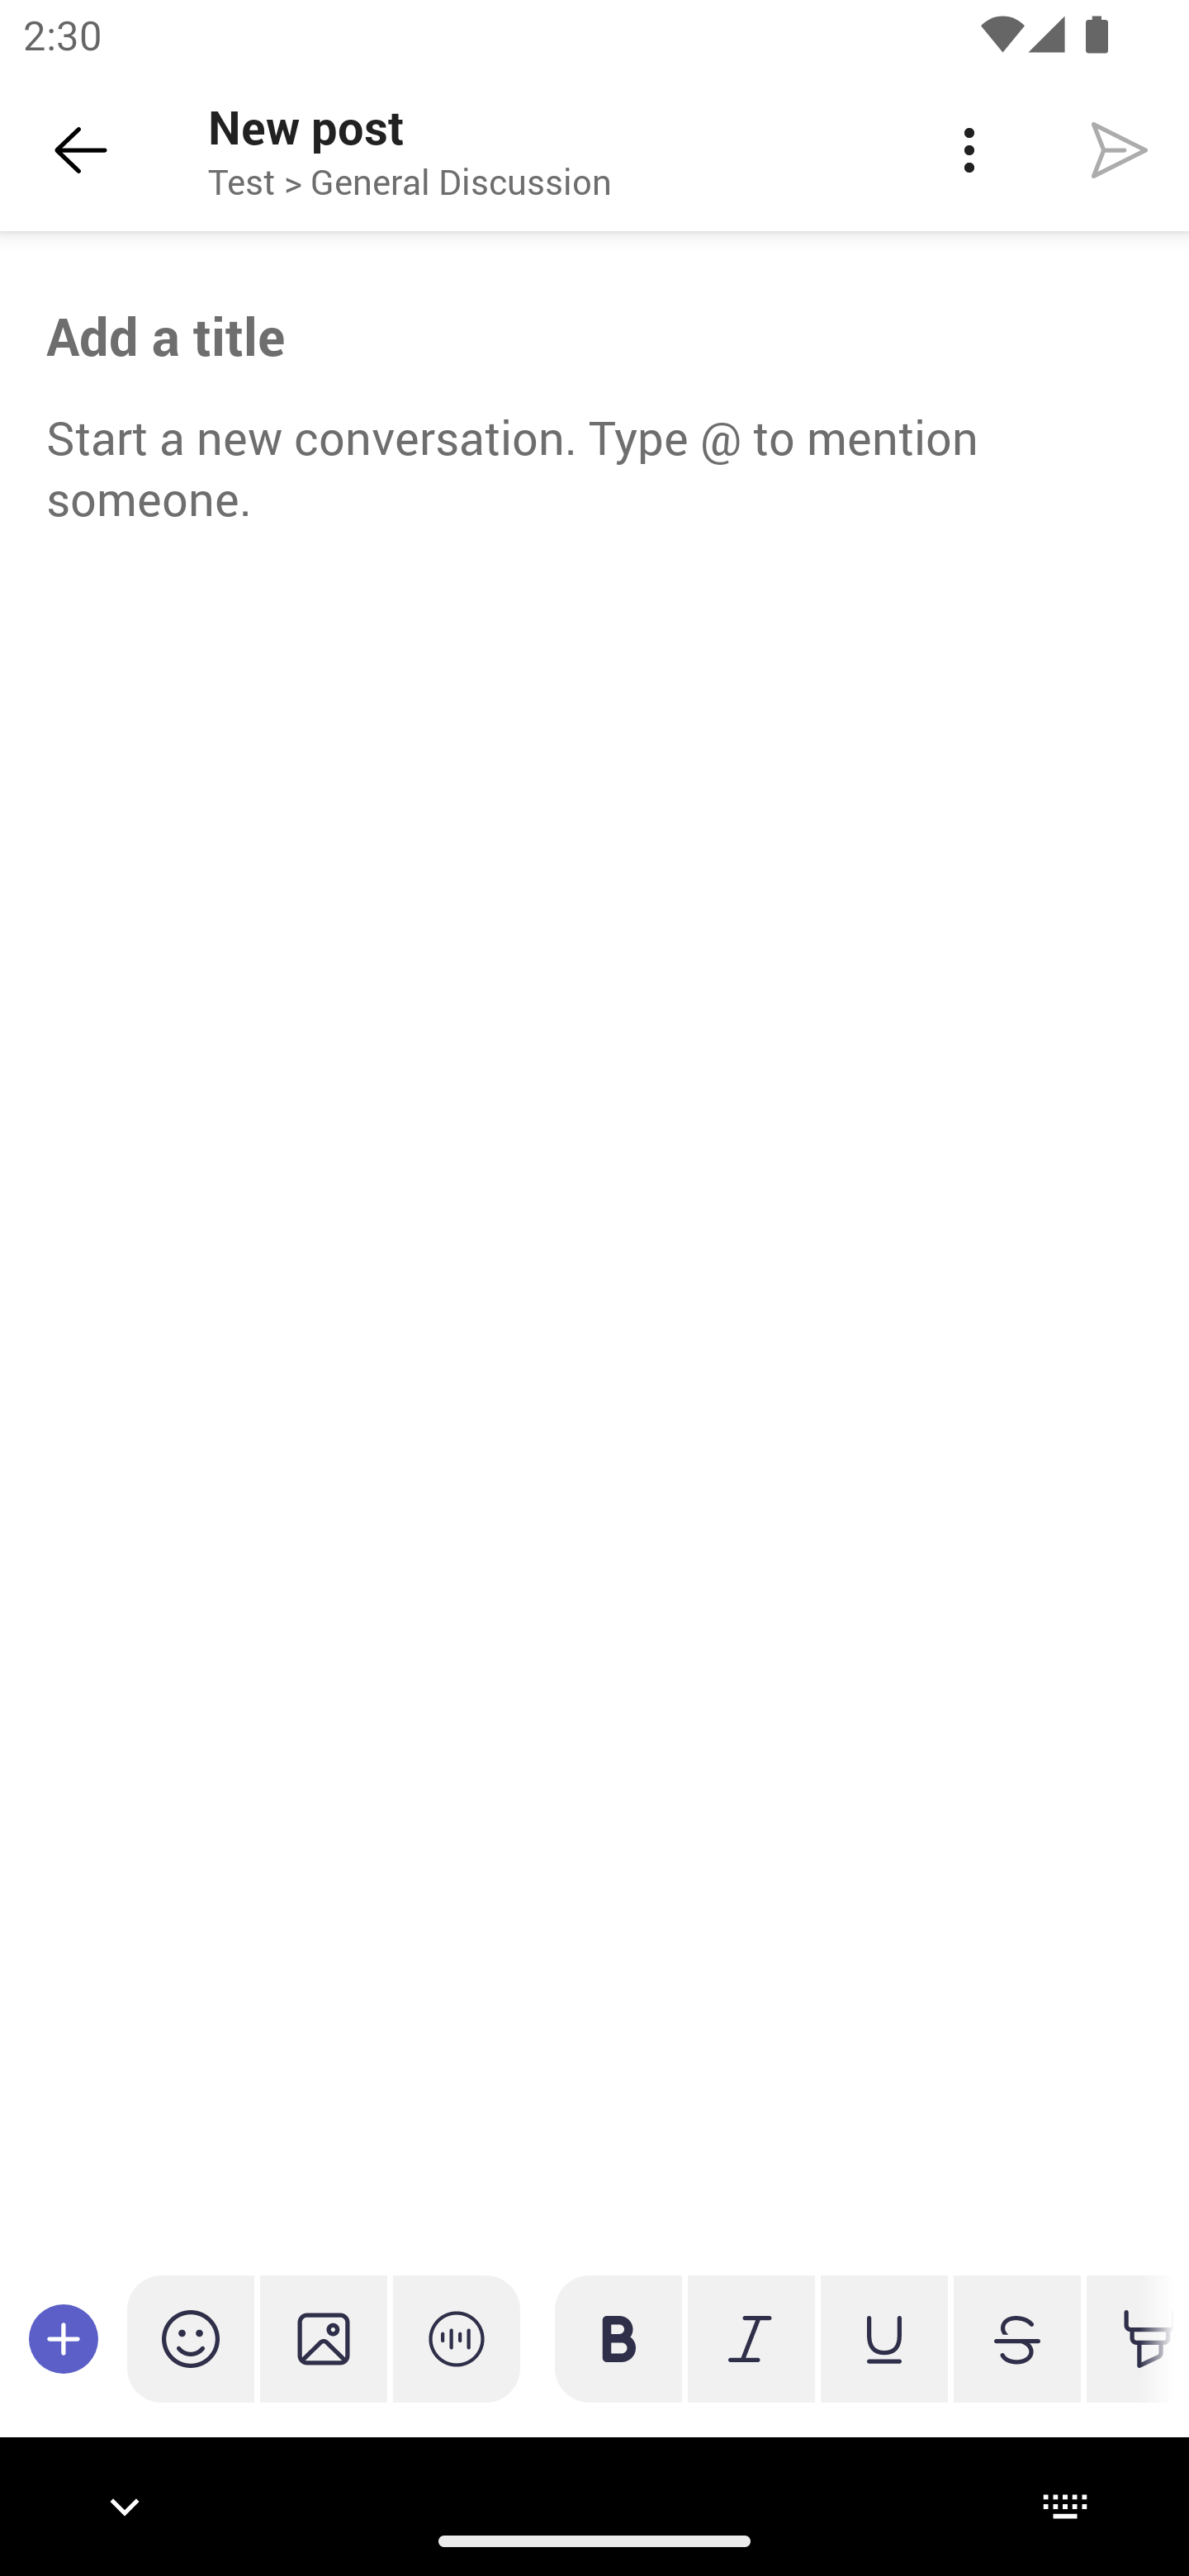  I want to click on Record audio message, so click(457, 2338).